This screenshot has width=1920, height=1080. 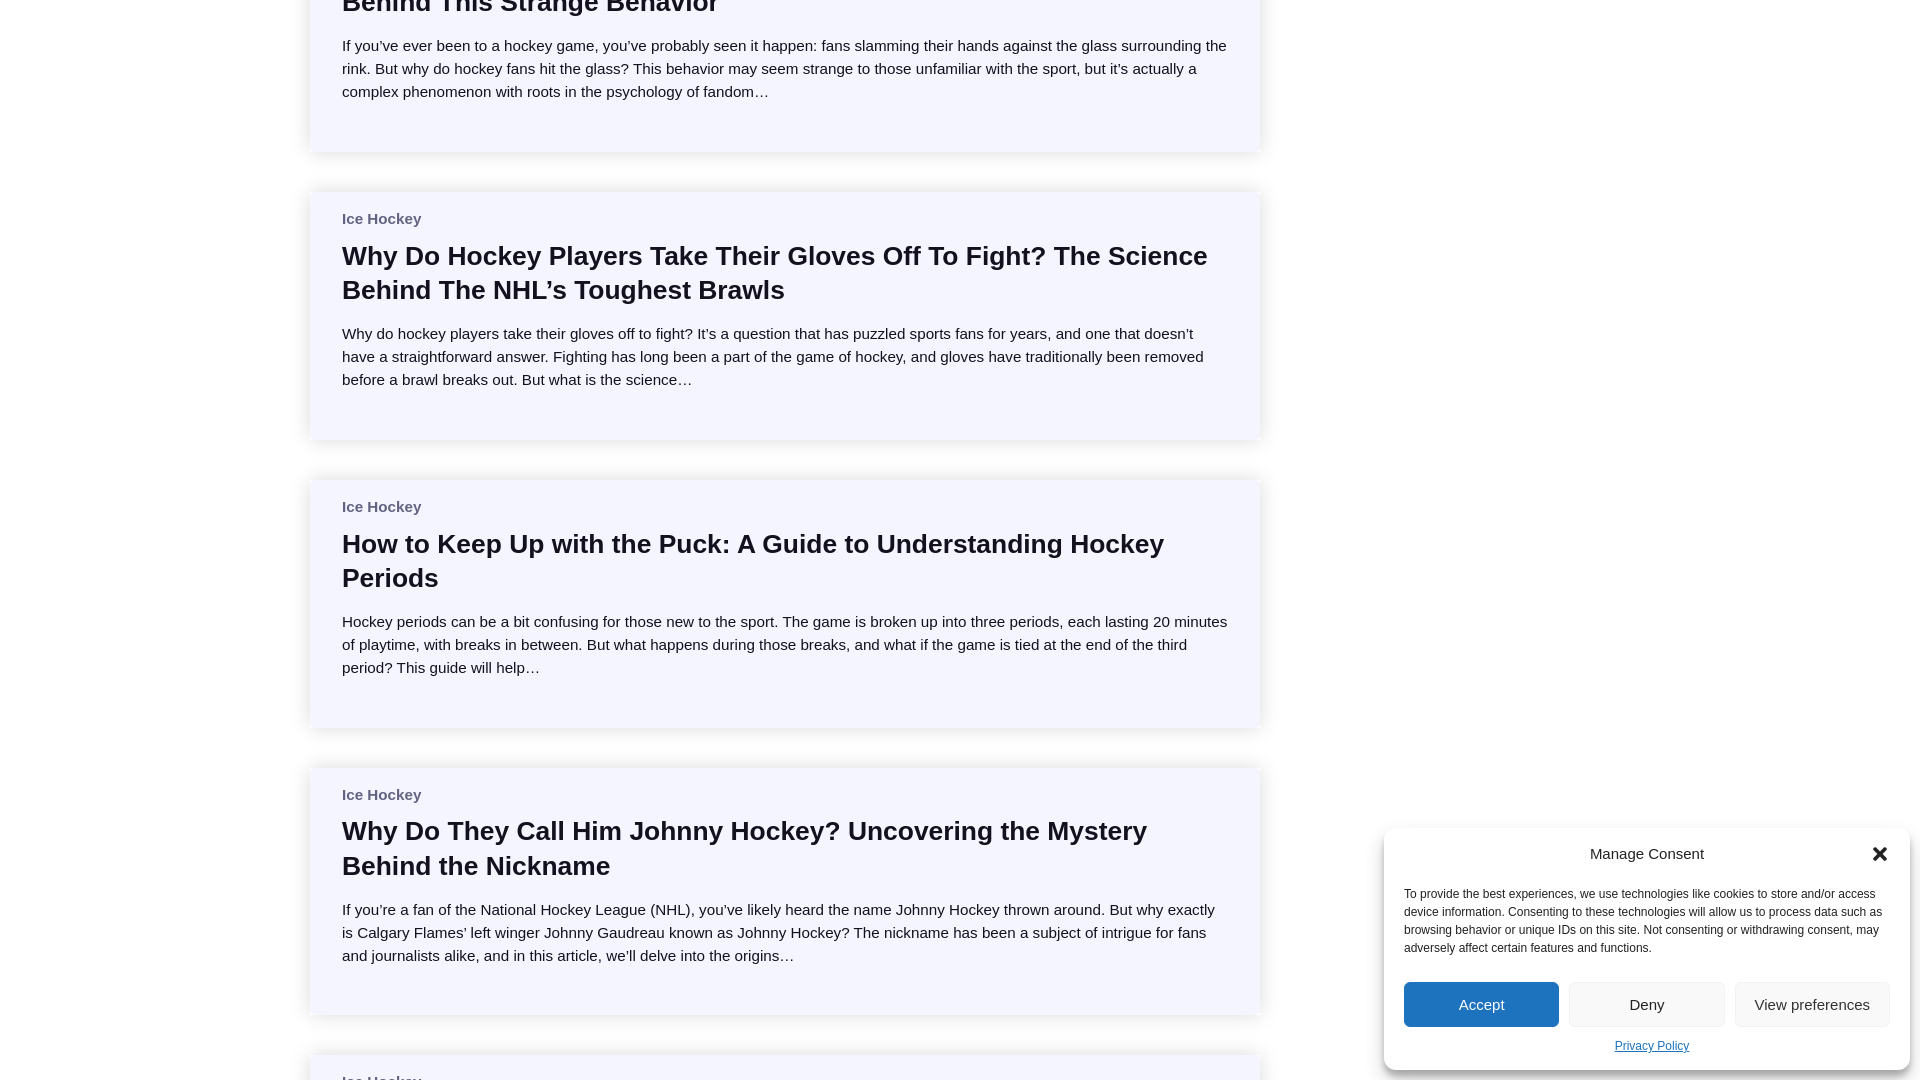 I want to click on Ice Hockey, so click(x=380, y=218).